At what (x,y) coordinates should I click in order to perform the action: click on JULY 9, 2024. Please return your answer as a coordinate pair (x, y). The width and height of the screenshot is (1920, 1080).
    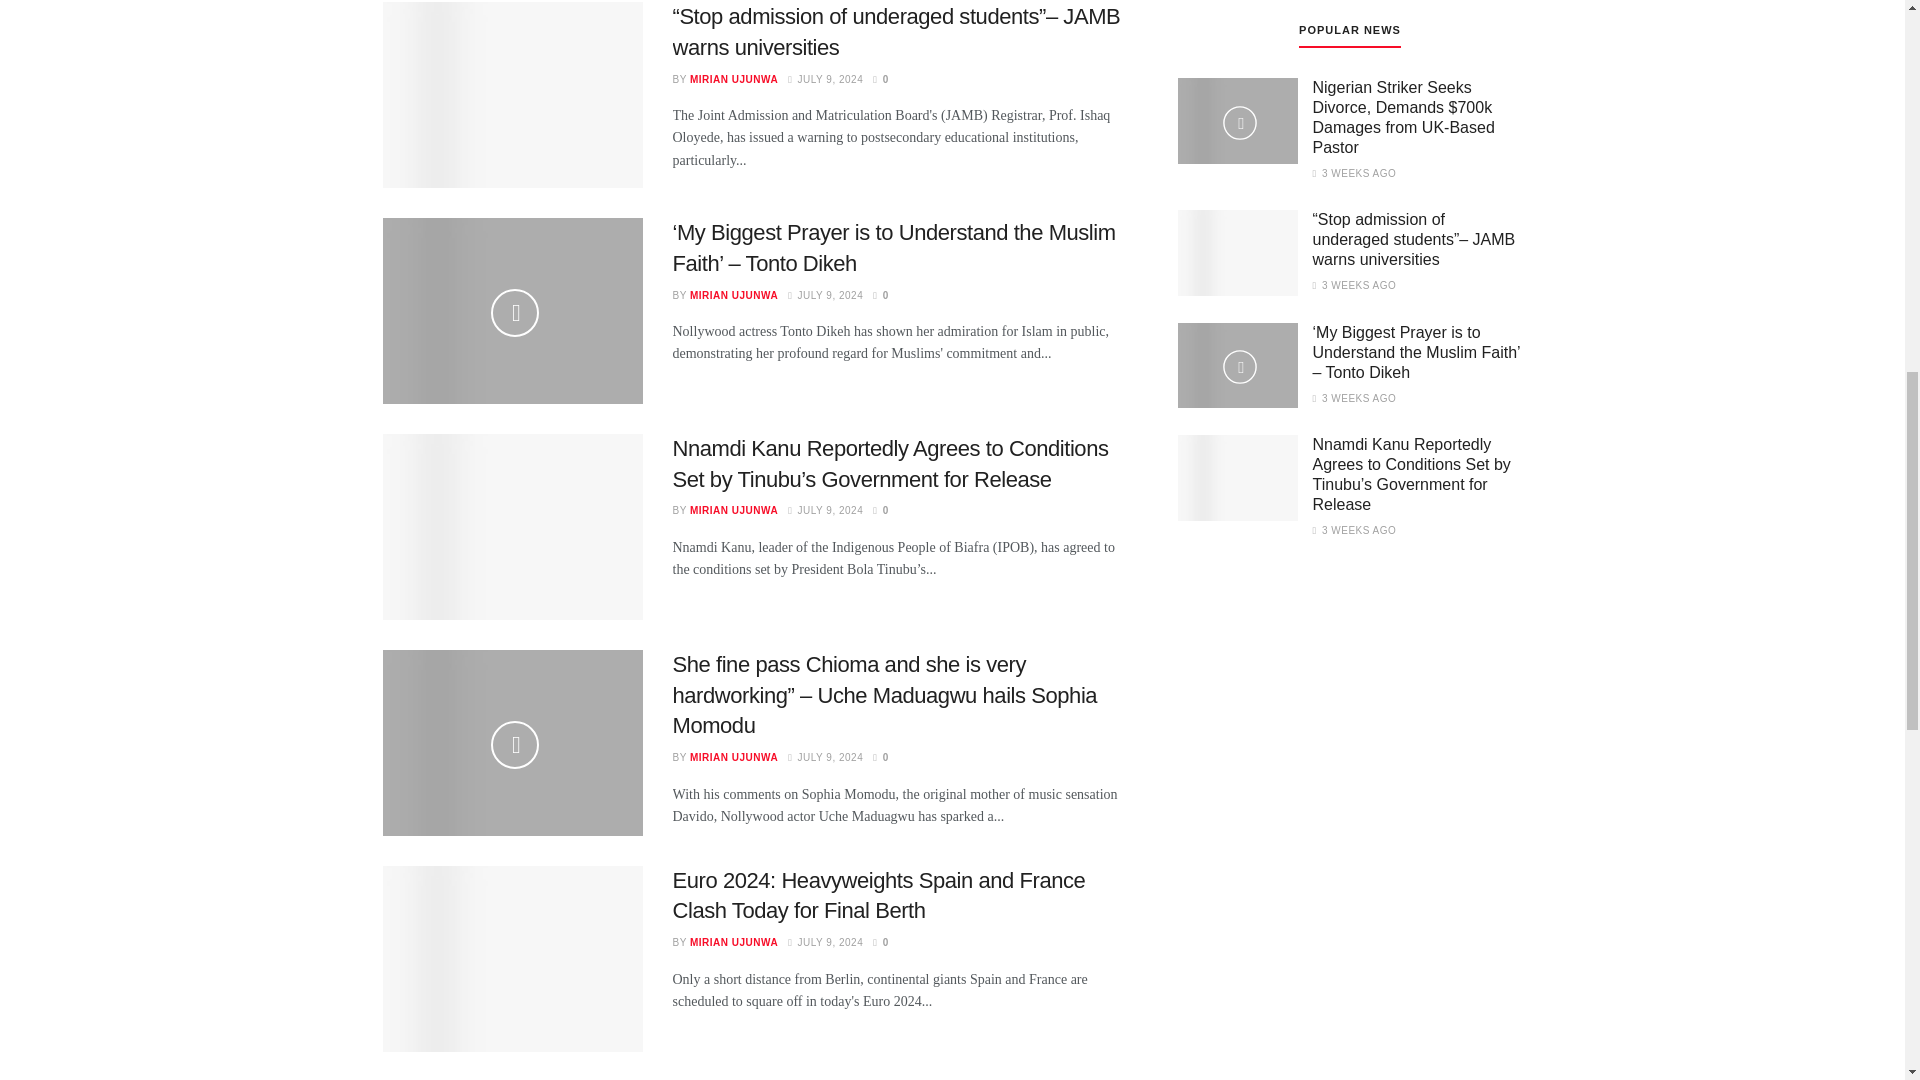
    Looking at the image, I should click on (824, 80).